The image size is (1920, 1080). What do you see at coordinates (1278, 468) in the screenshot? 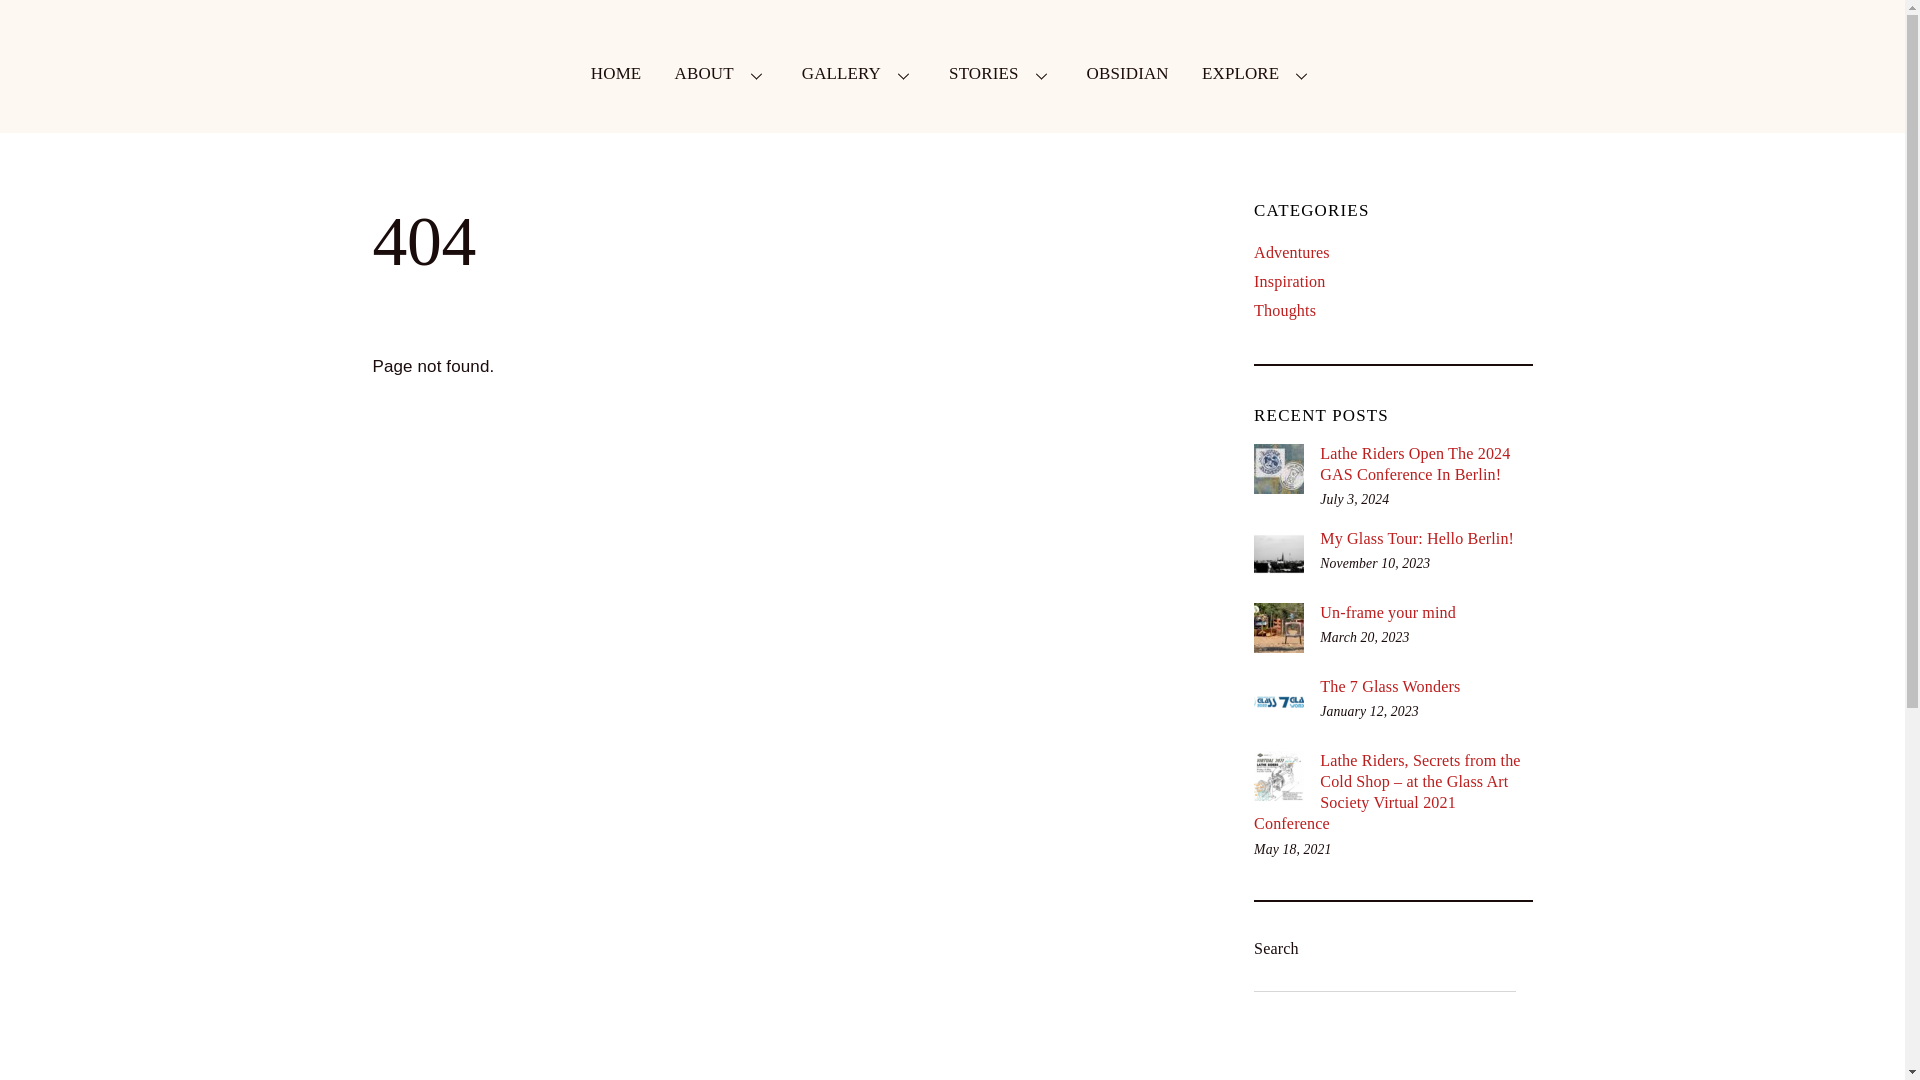
I see `Lathe Riders at GAS` at bounding box center [1278, 468].